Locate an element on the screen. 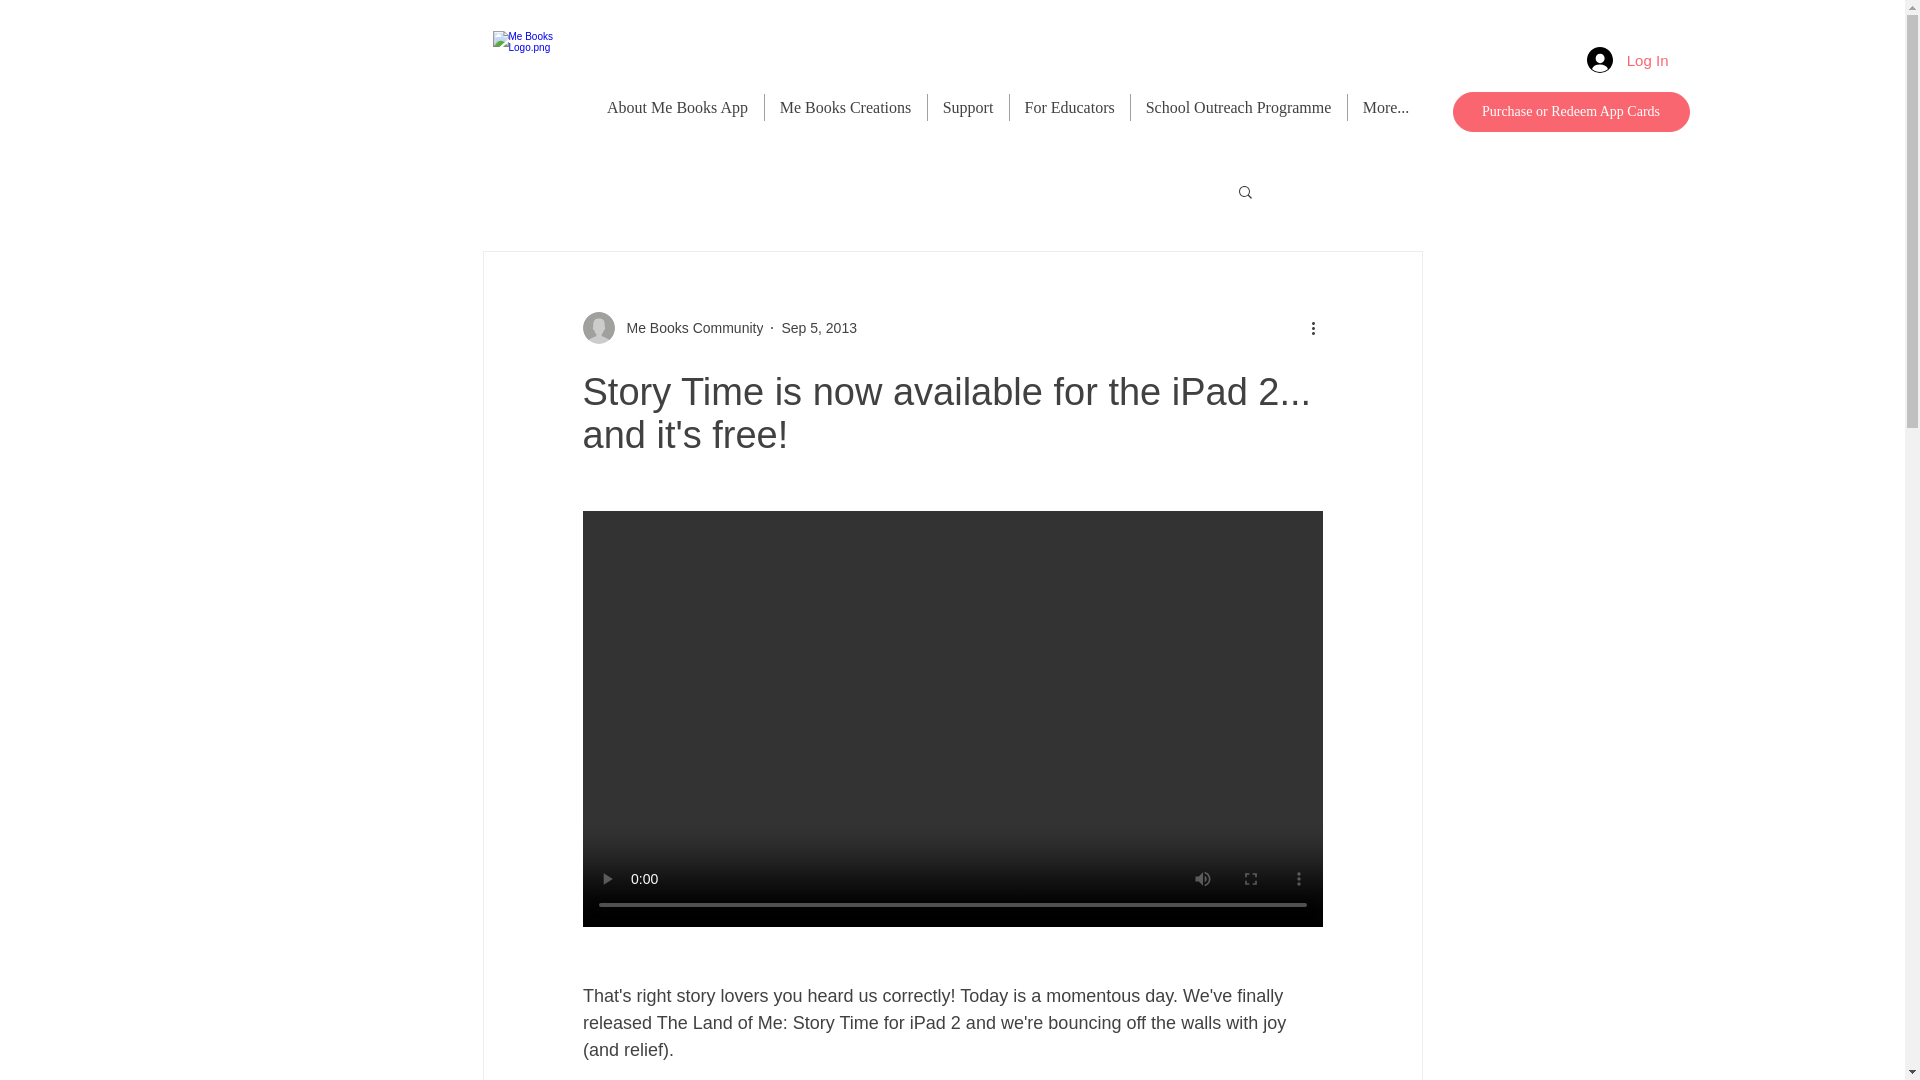 The image size is (1920, 1080). For Educators is located at coordinates (1070, 106).